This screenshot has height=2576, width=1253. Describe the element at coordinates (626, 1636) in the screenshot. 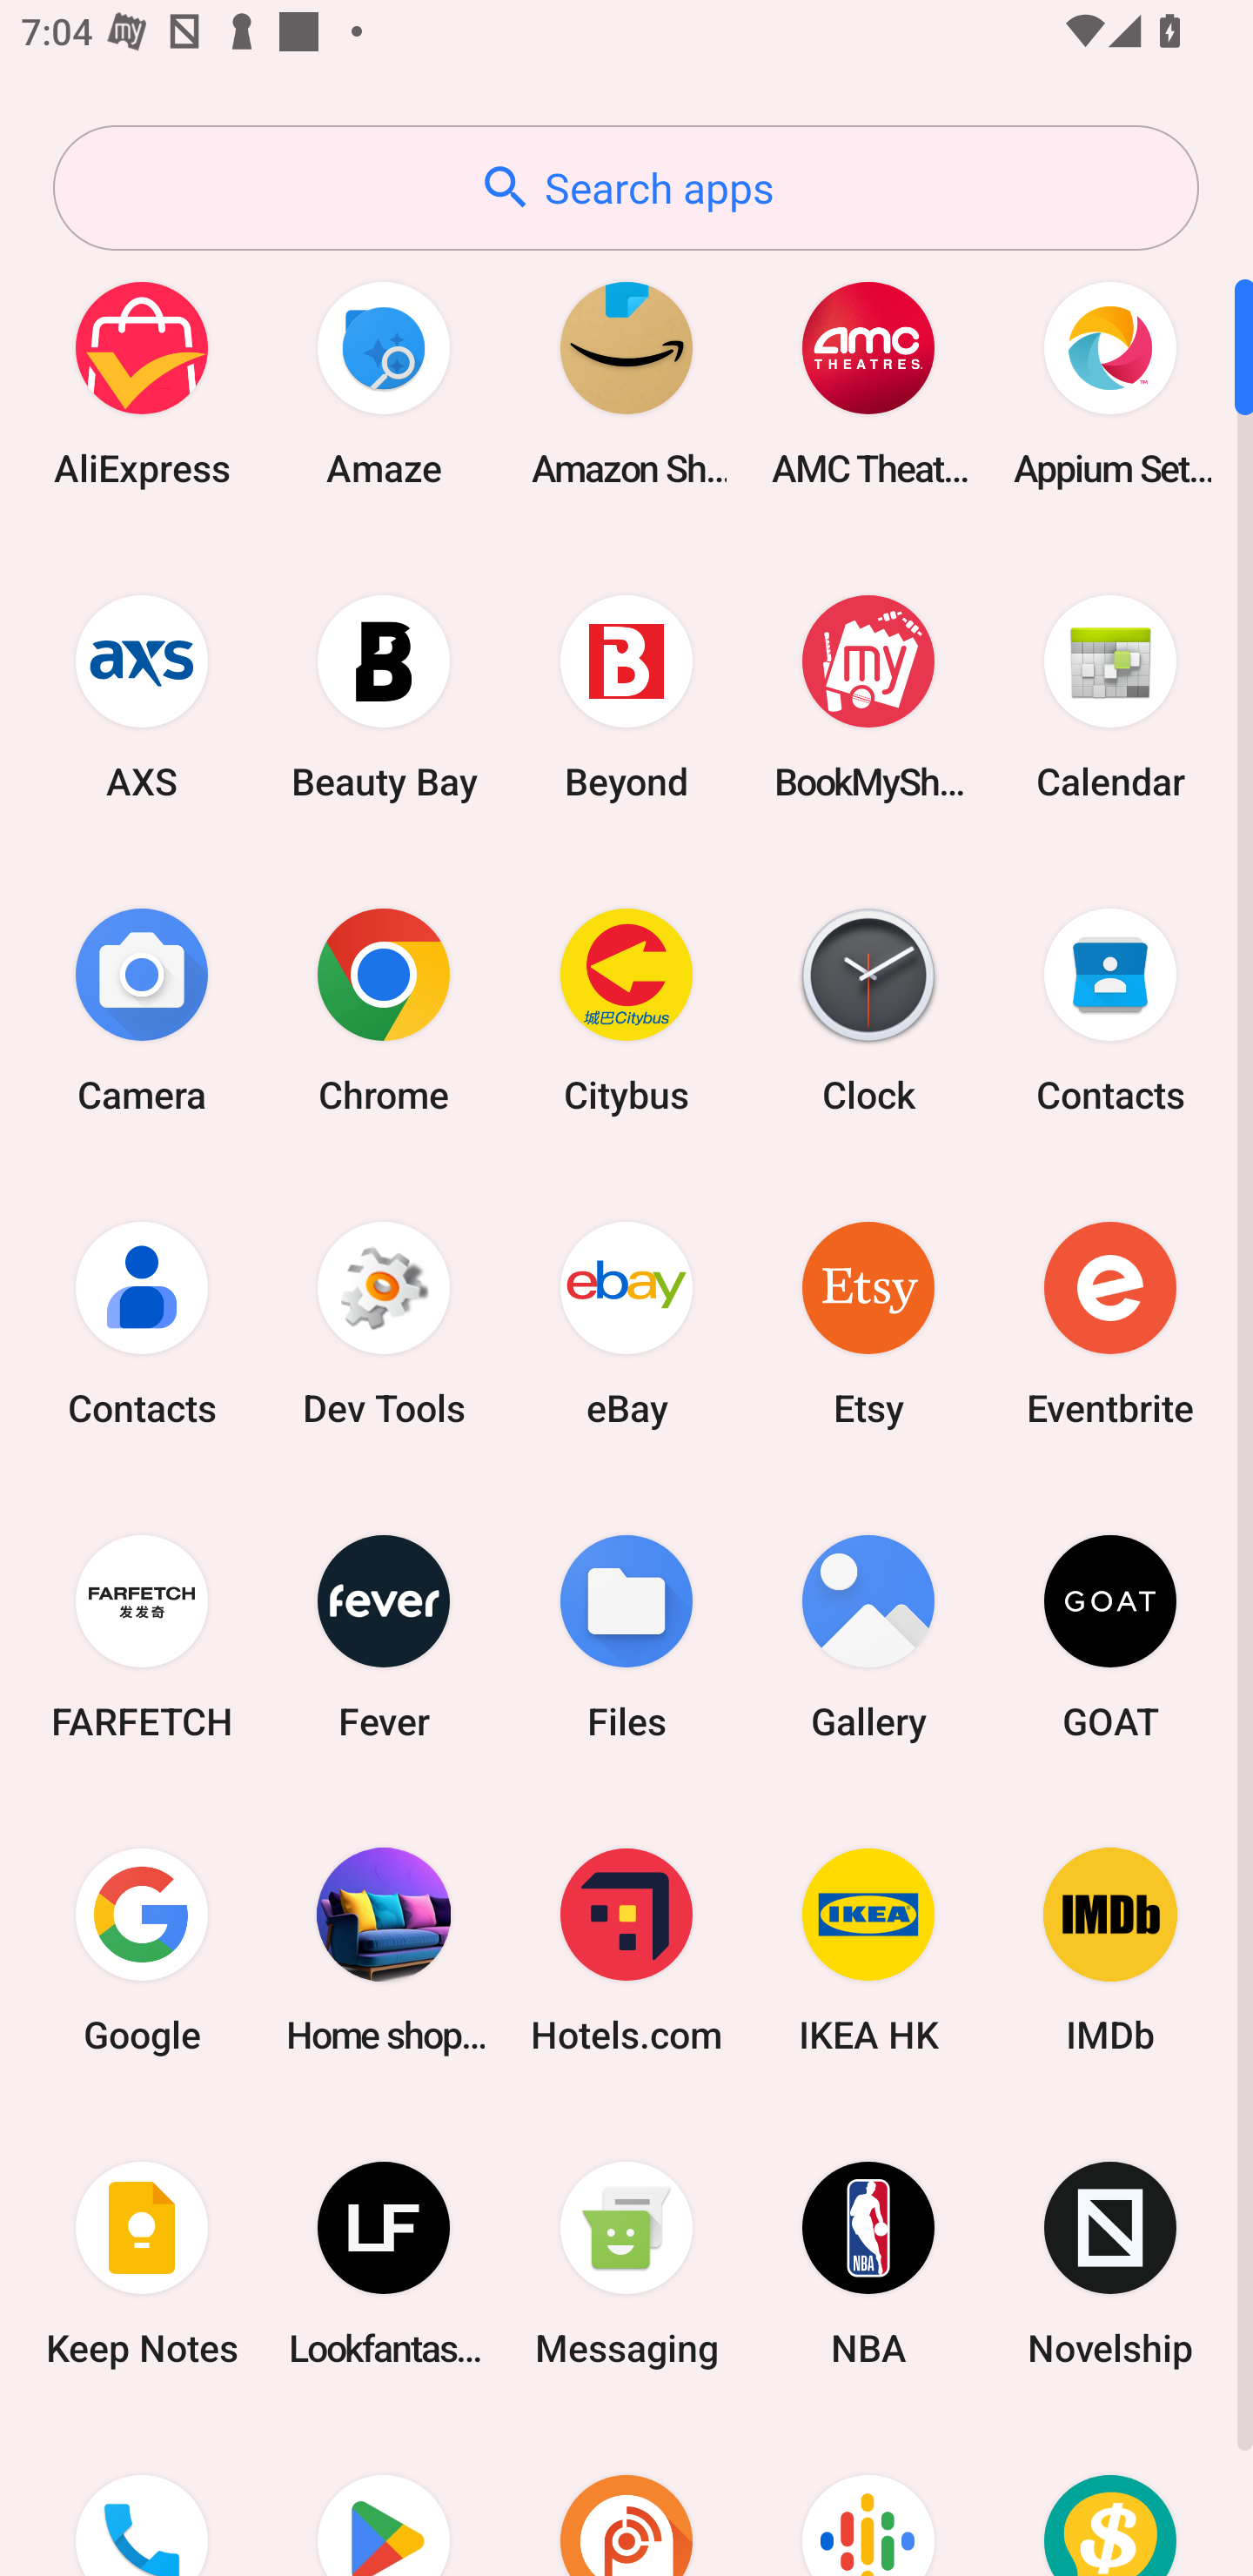

I see `Files` at that location.